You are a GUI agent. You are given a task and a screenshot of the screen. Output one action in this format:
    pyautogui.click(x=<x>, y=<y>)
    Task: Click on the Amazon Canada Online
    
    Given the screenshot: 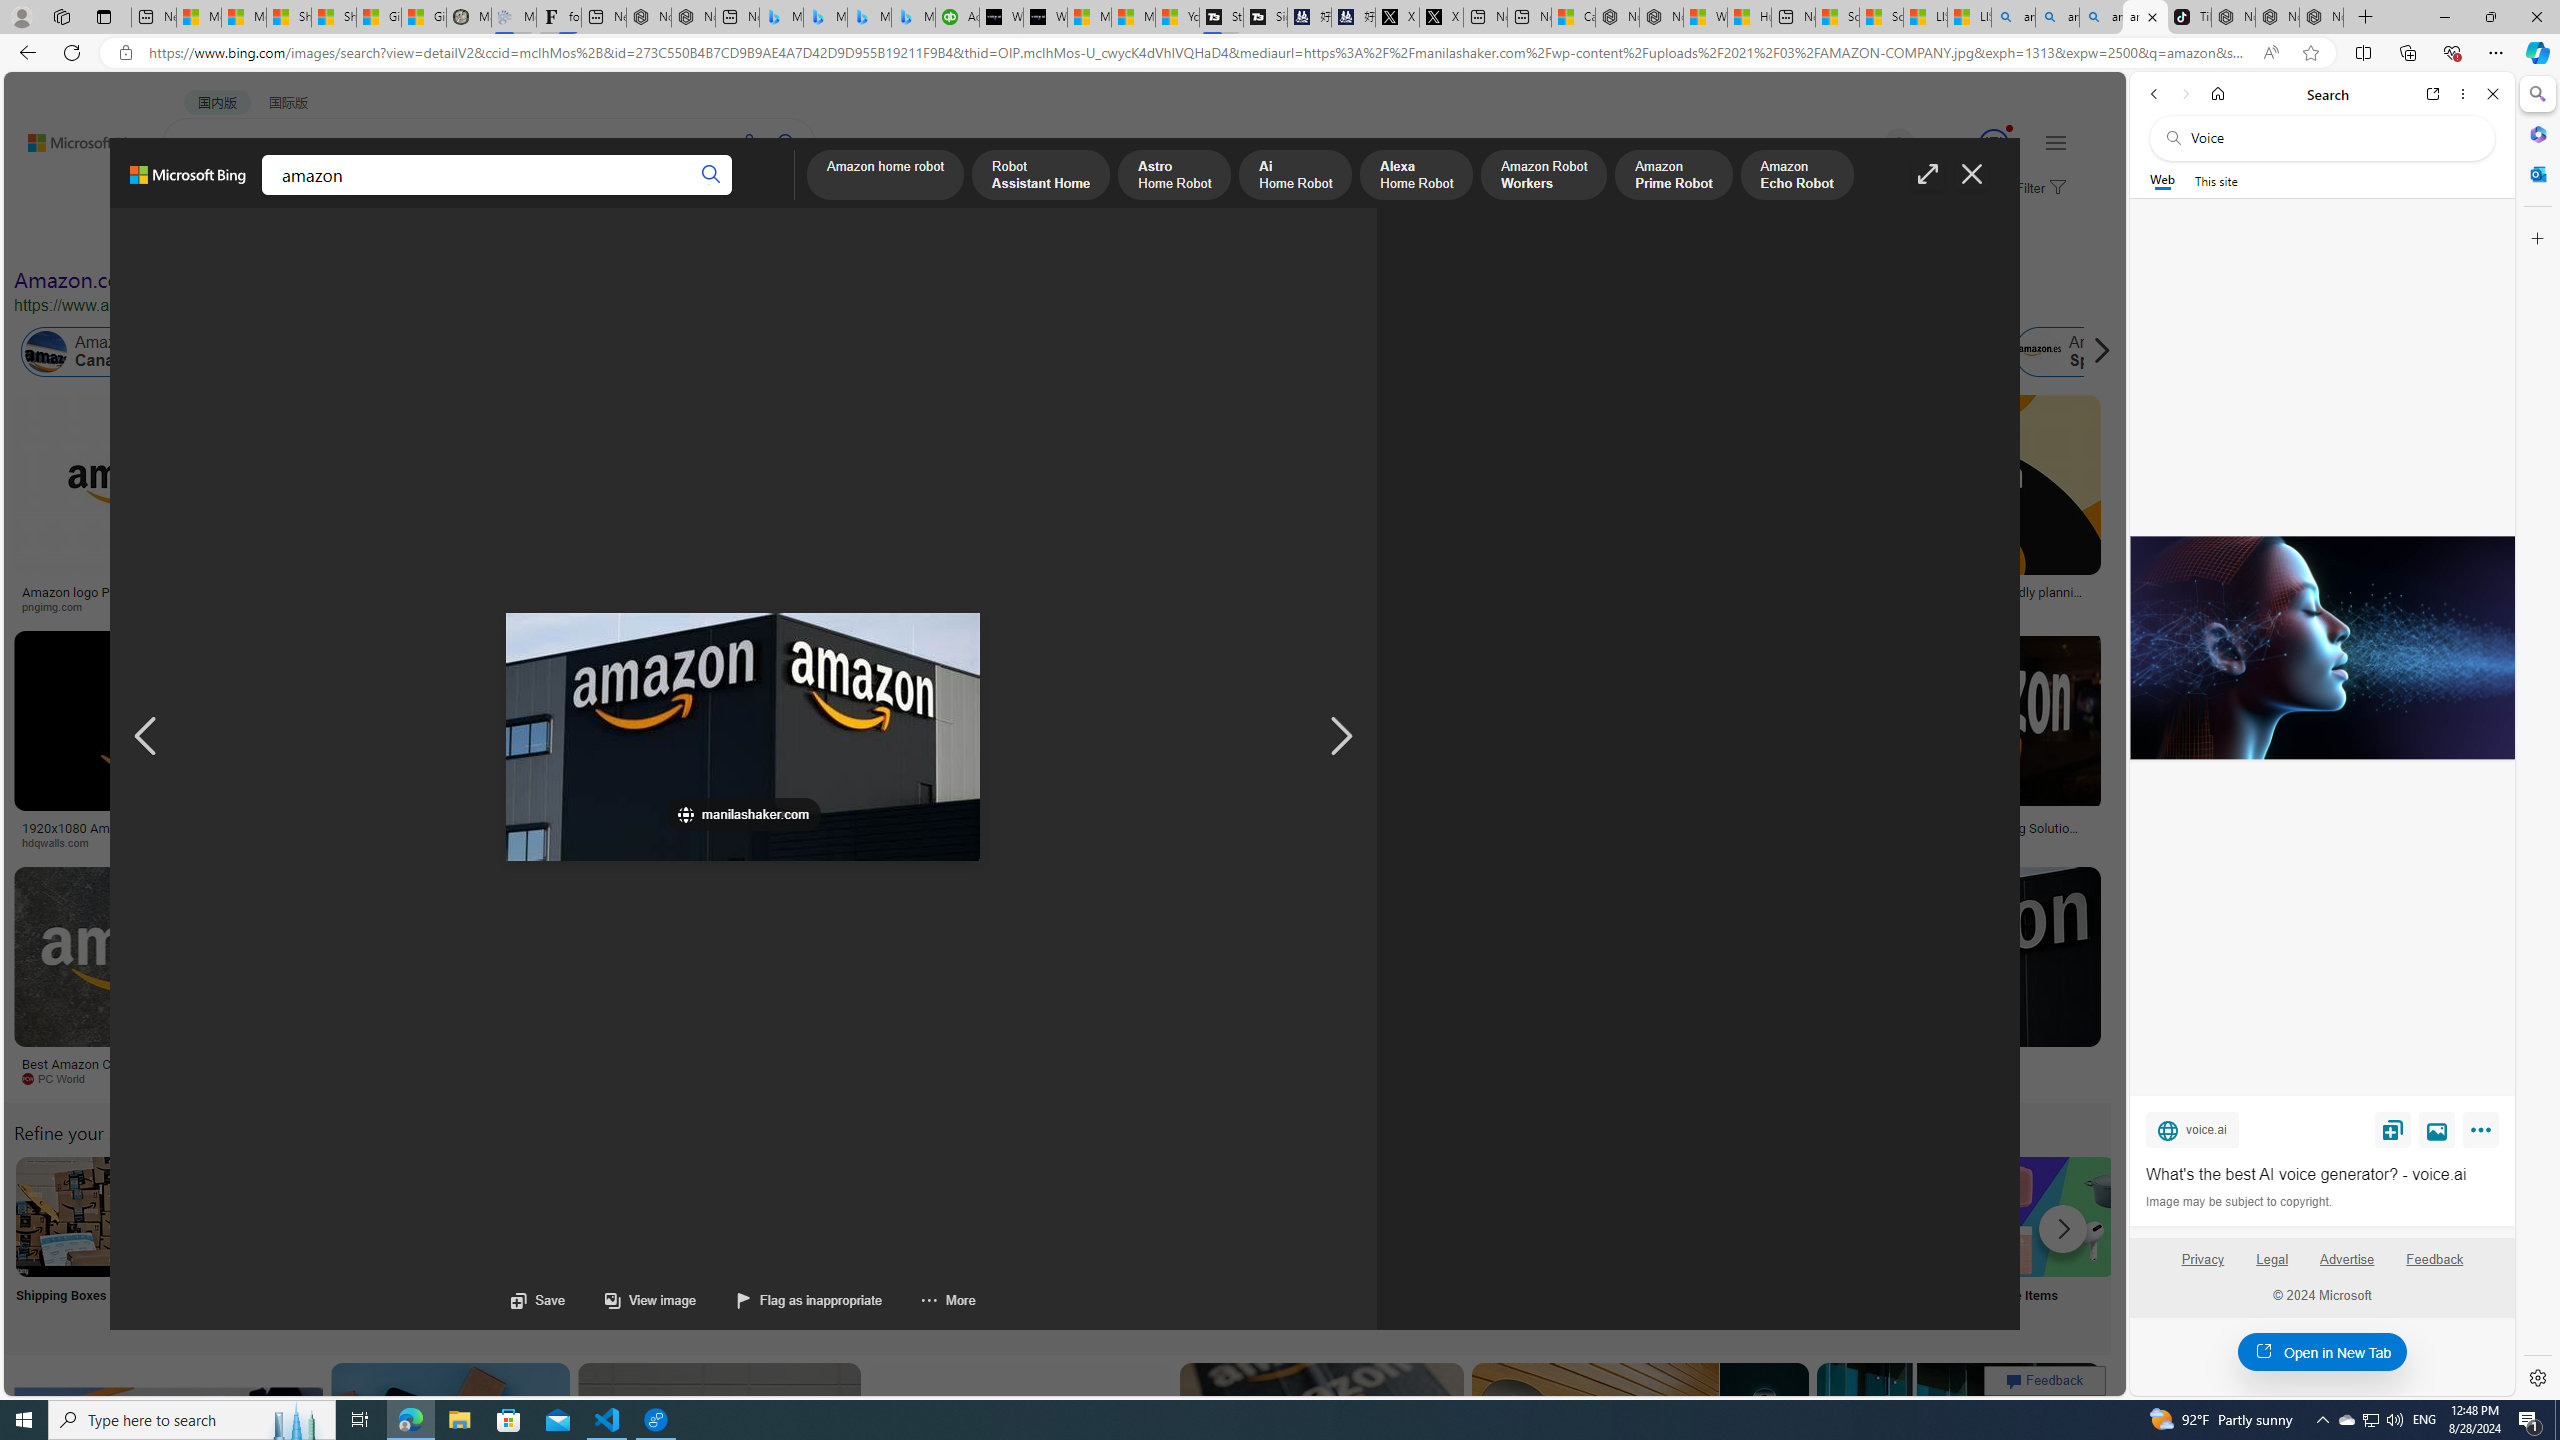 What is the action you would take?
    pyautogui.click(x=115, y=352)
    